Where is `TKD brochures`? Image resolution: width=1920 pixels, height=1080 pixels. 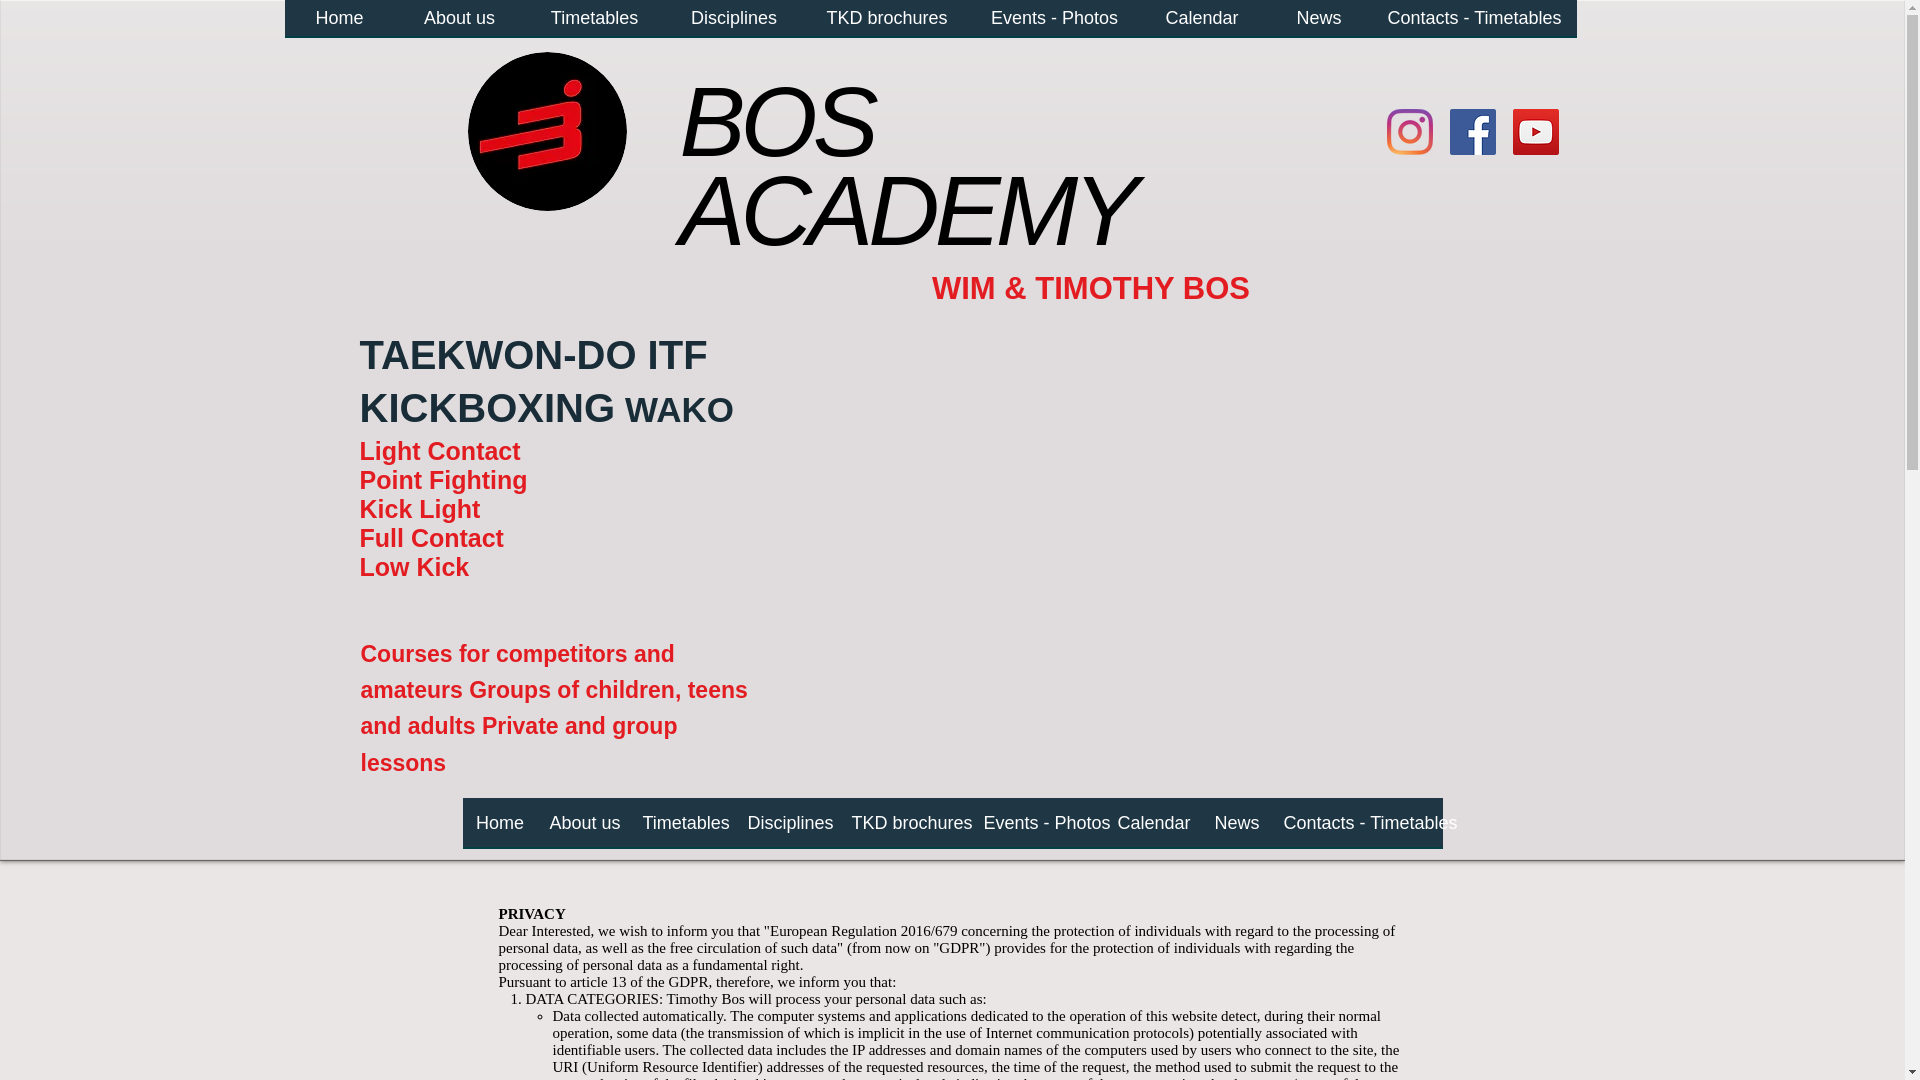 TKD brochures is located at coordinates (888, 24).